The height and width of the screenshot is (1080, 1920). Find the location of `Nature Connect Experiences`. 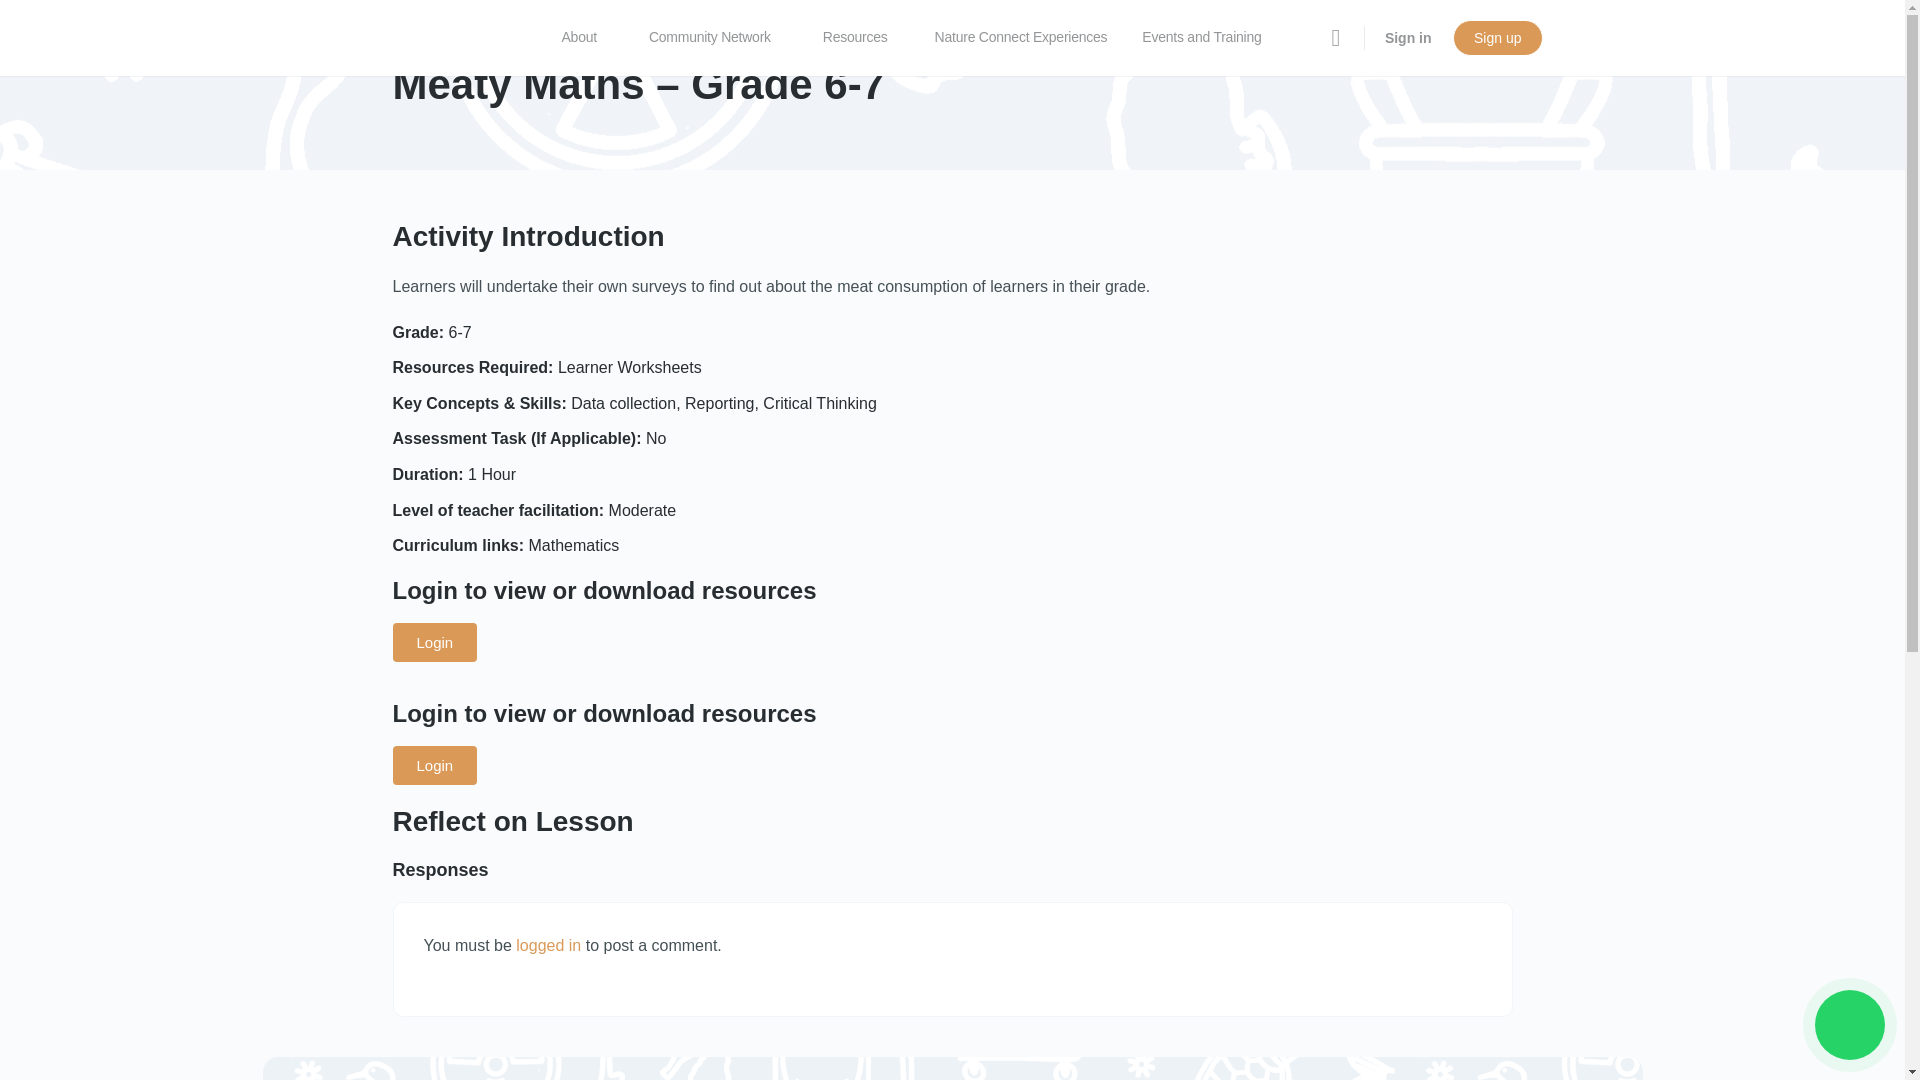

Nature Connect Experiences is located at coordinates (1021, 38).